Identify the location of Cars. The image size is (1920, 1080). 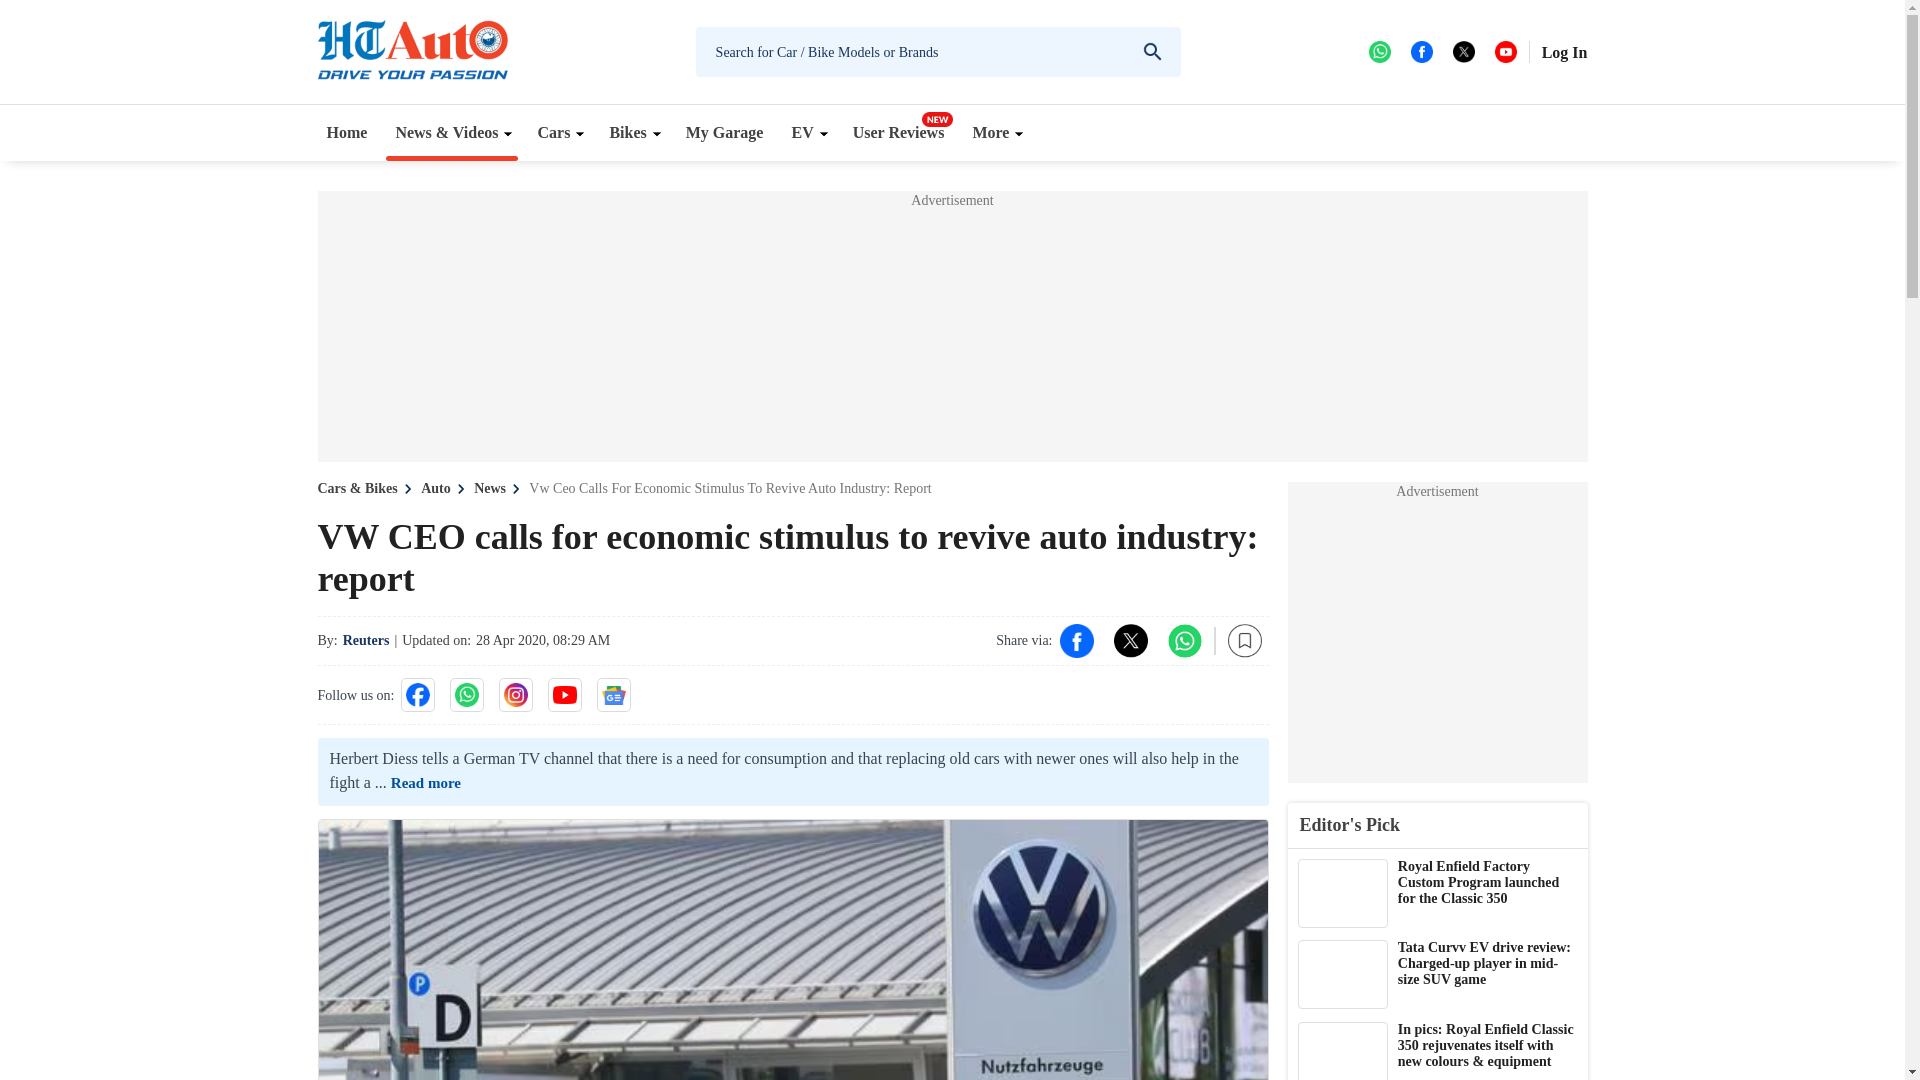
(558, 132).